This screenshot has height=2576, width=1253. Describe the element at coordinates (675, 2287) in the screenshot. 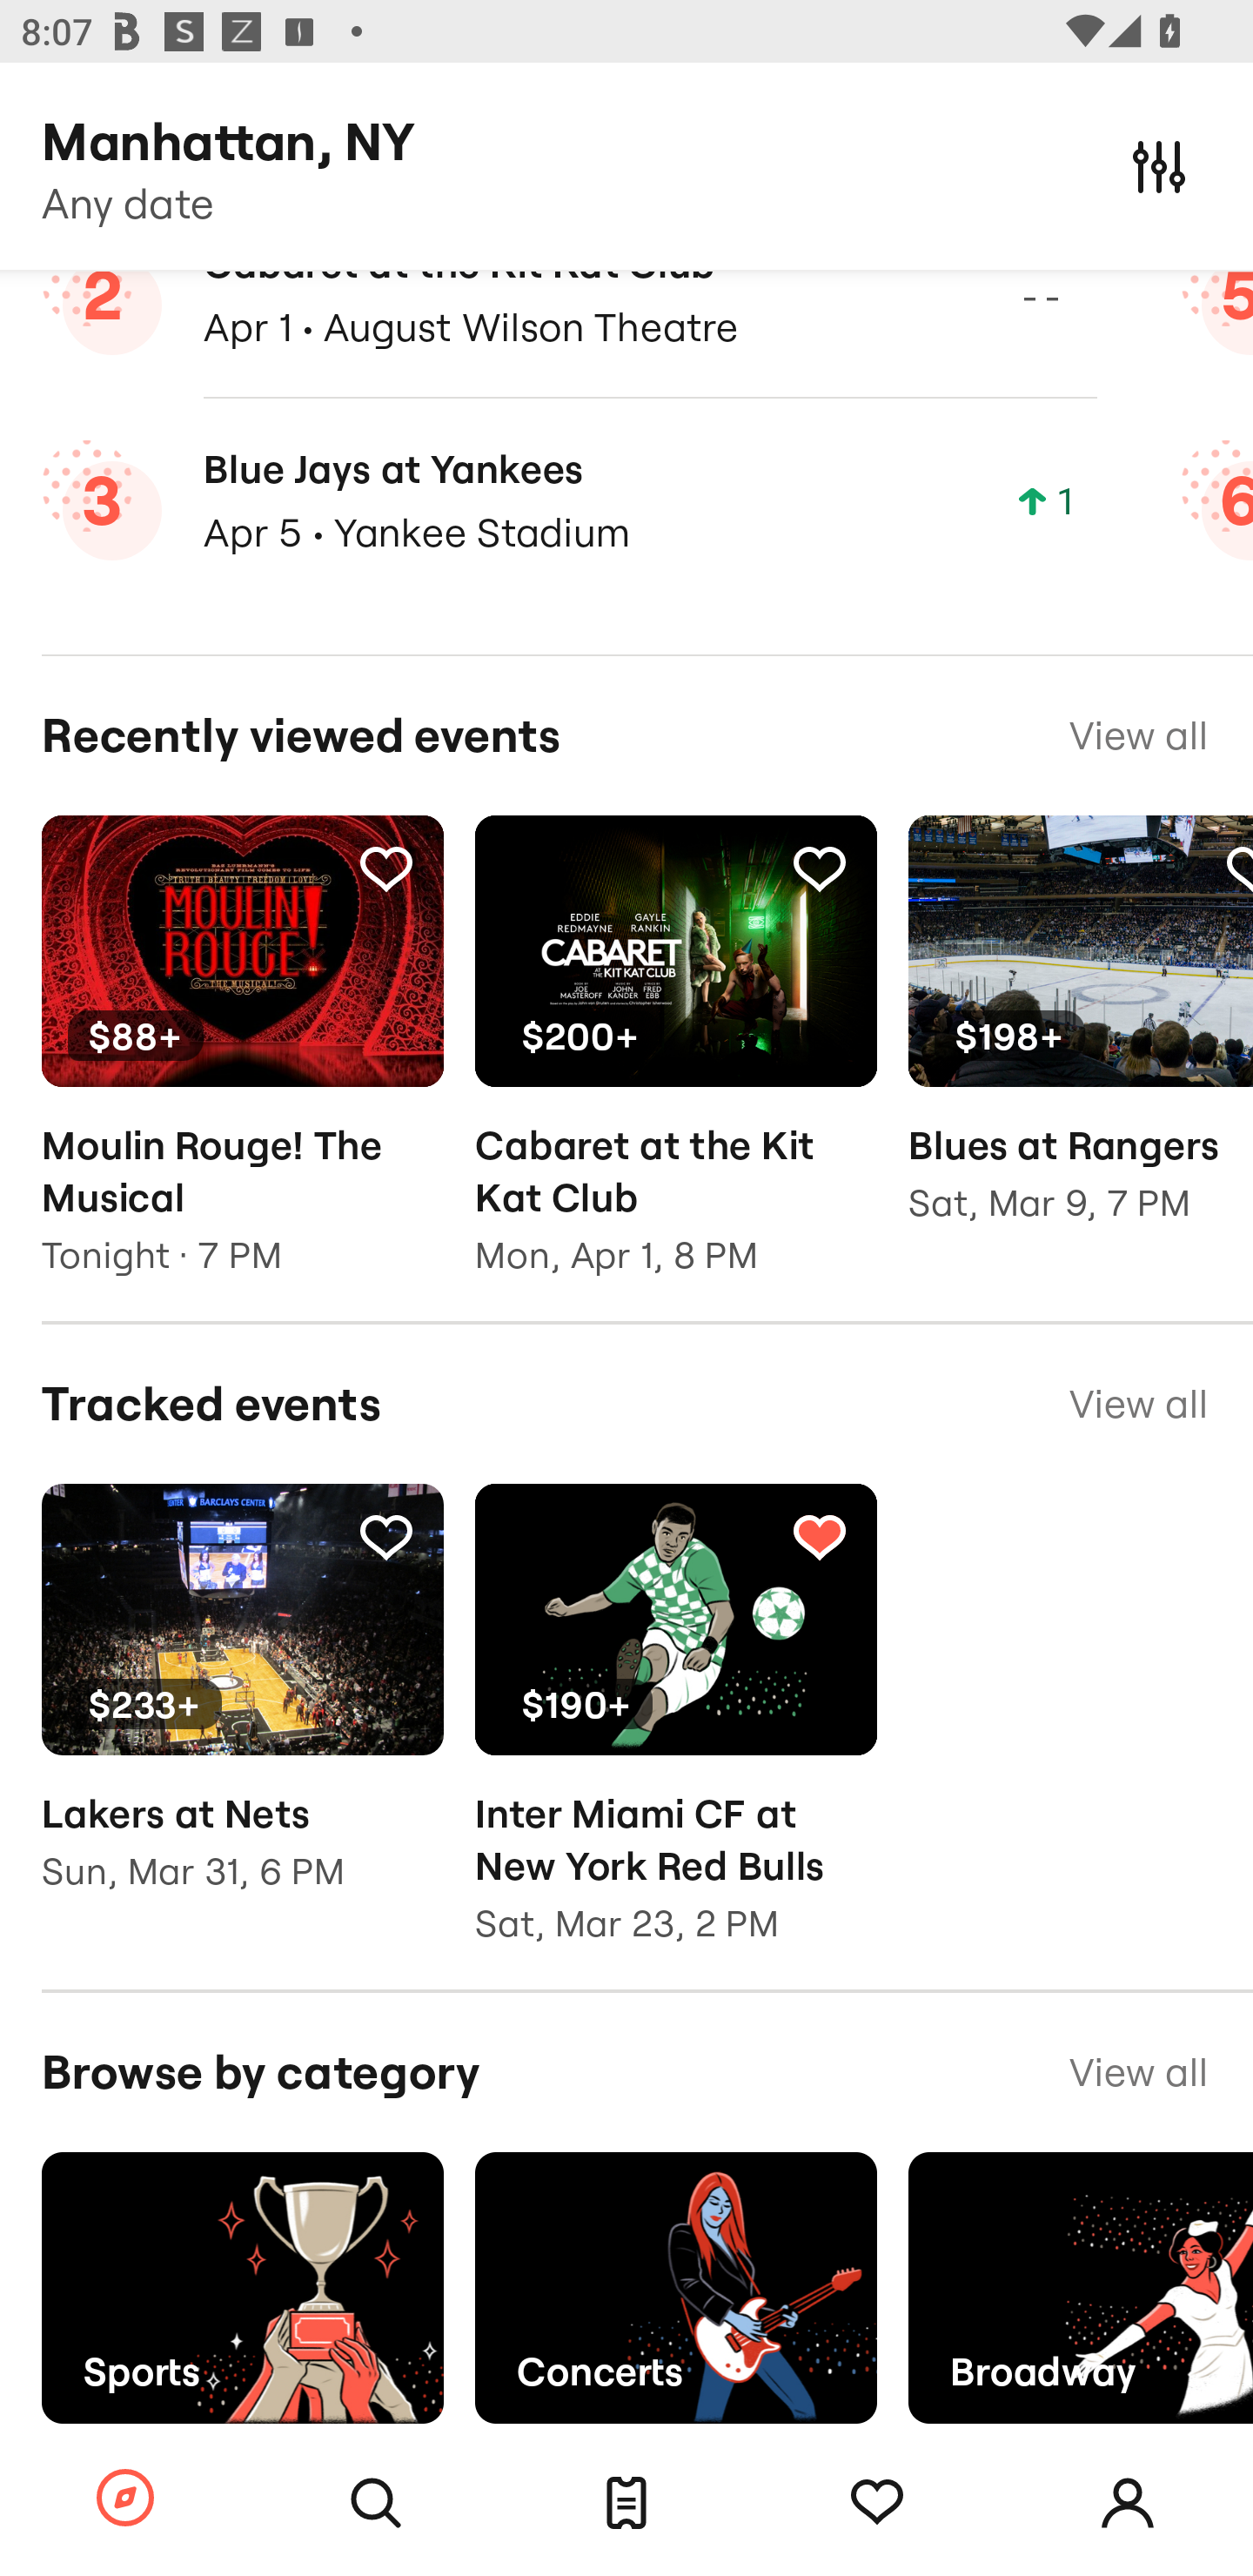

I see `Concerts` at that location.